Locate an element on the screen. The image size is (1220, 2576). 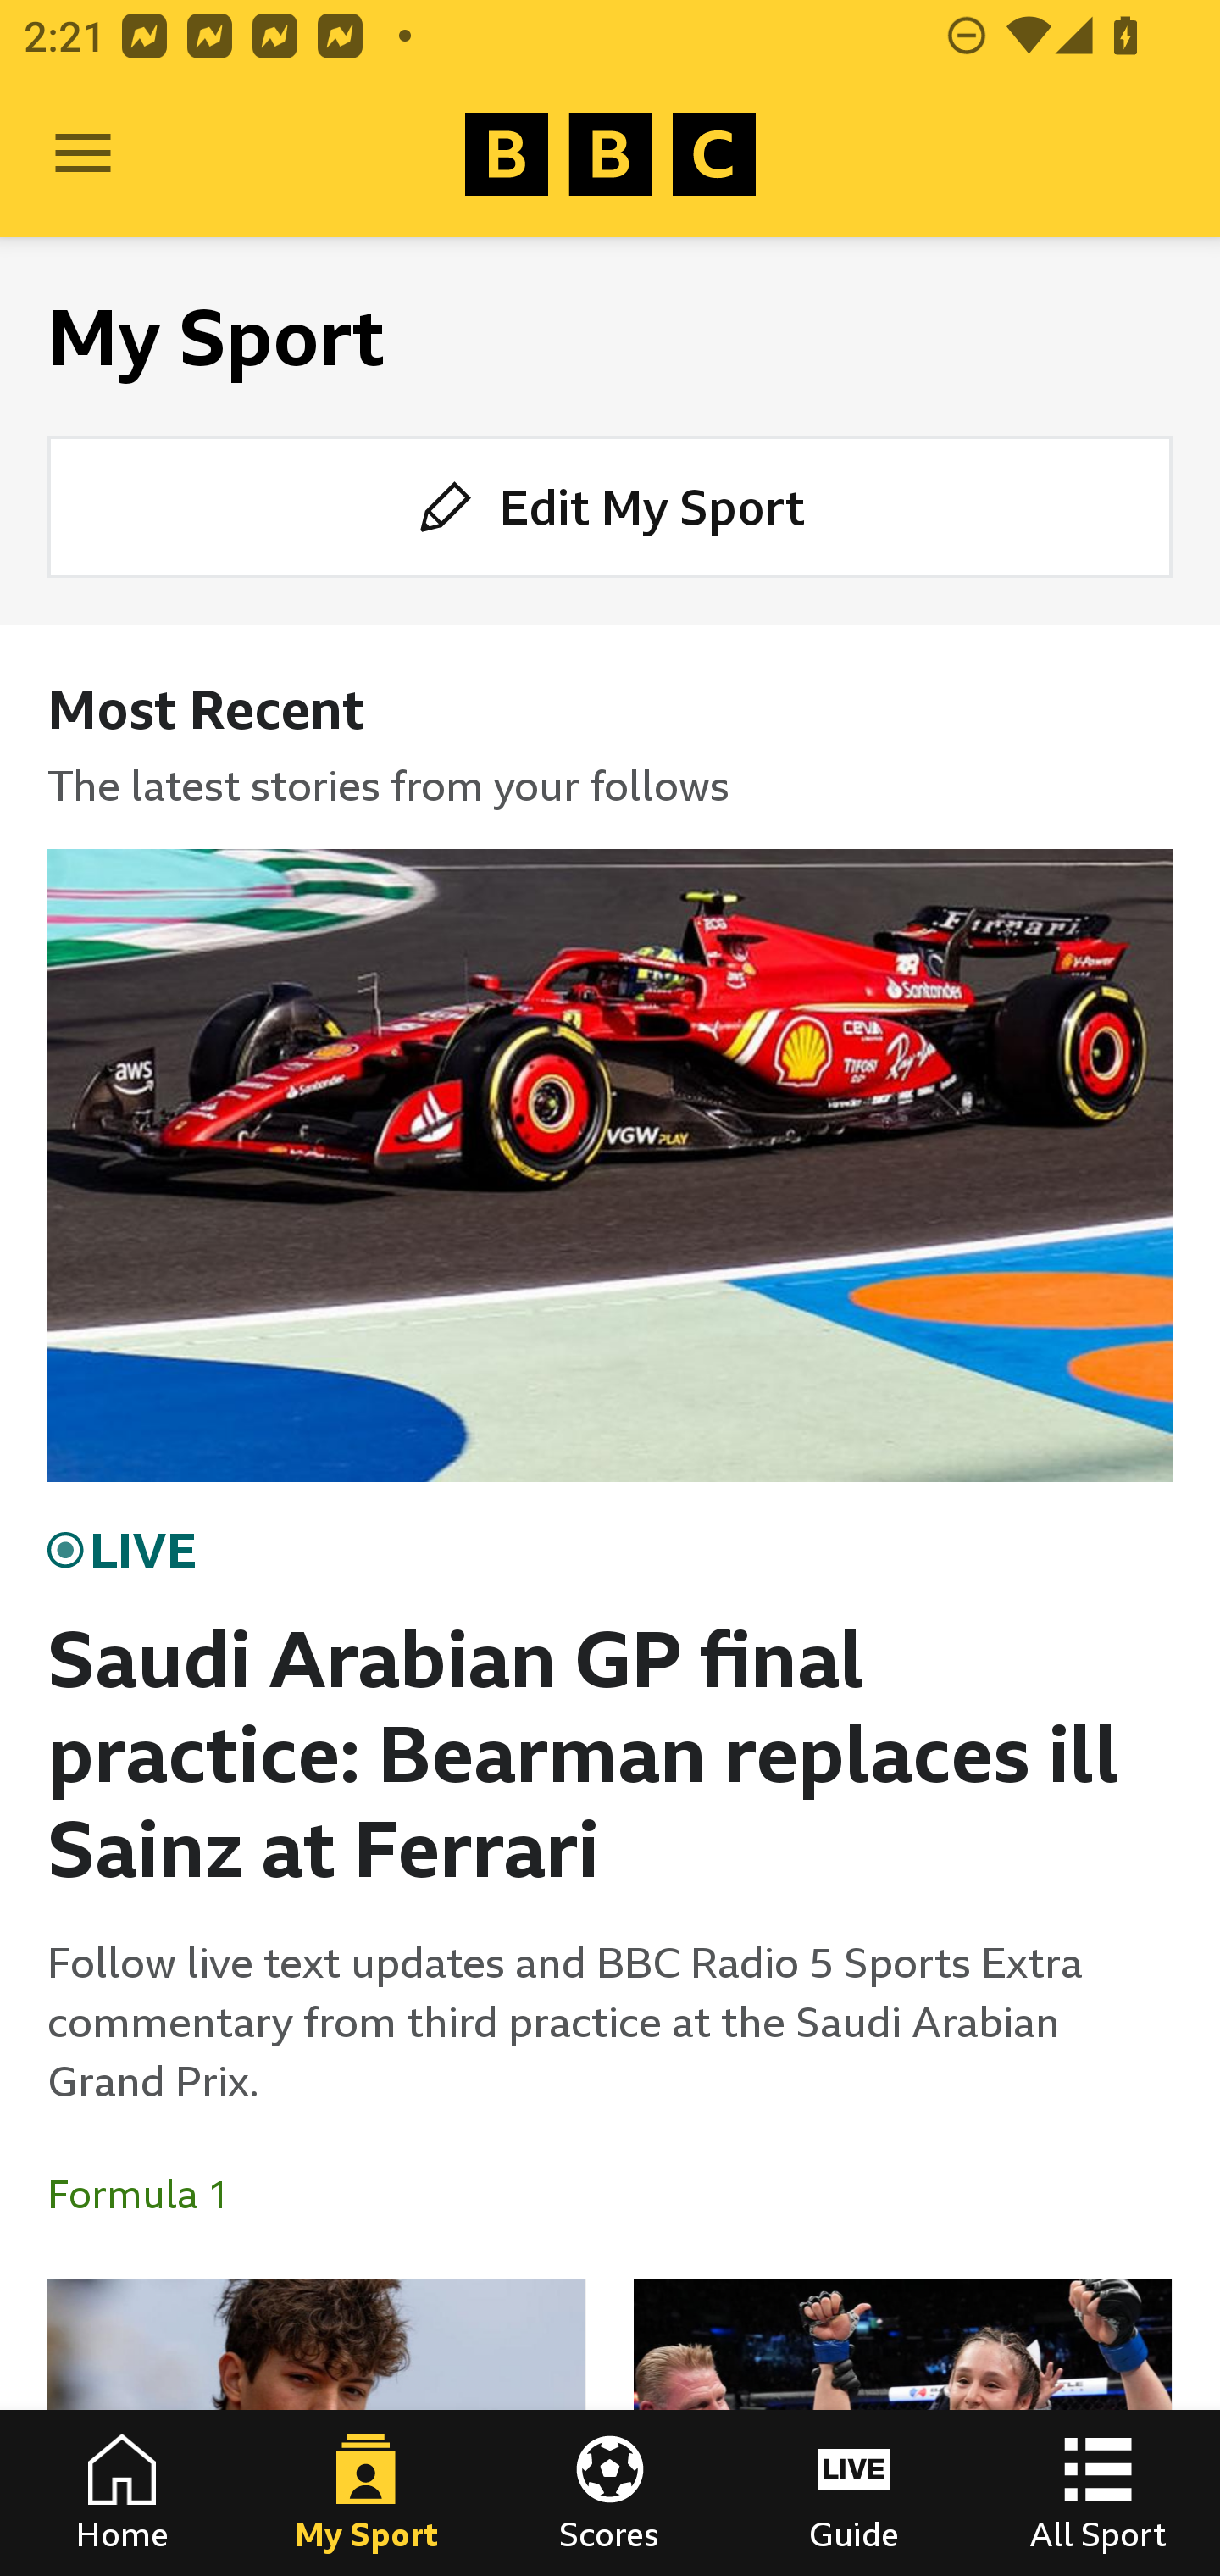
Edit My Sport is located at coordinates (610, 505).